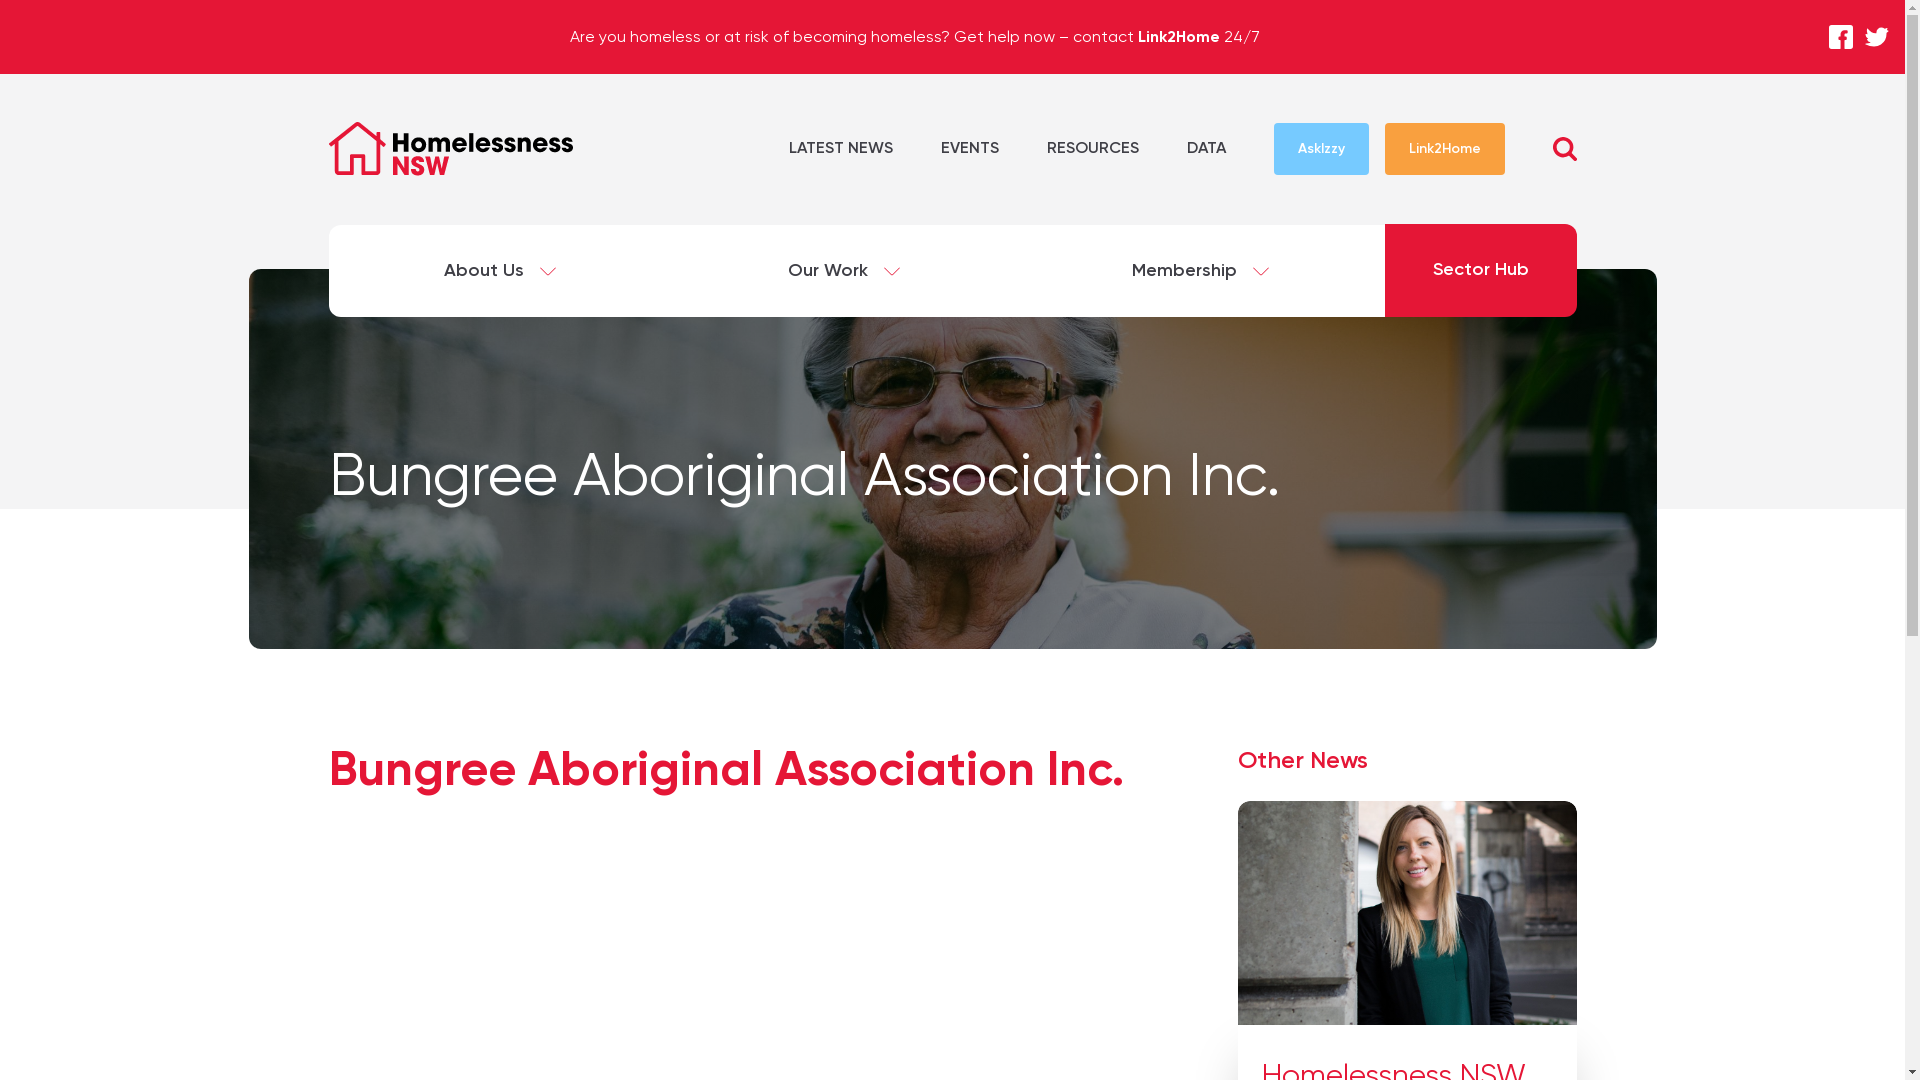 The height and width of the screenshot is (1080, 1920). I want to click on Membership, so click(1200, 271).